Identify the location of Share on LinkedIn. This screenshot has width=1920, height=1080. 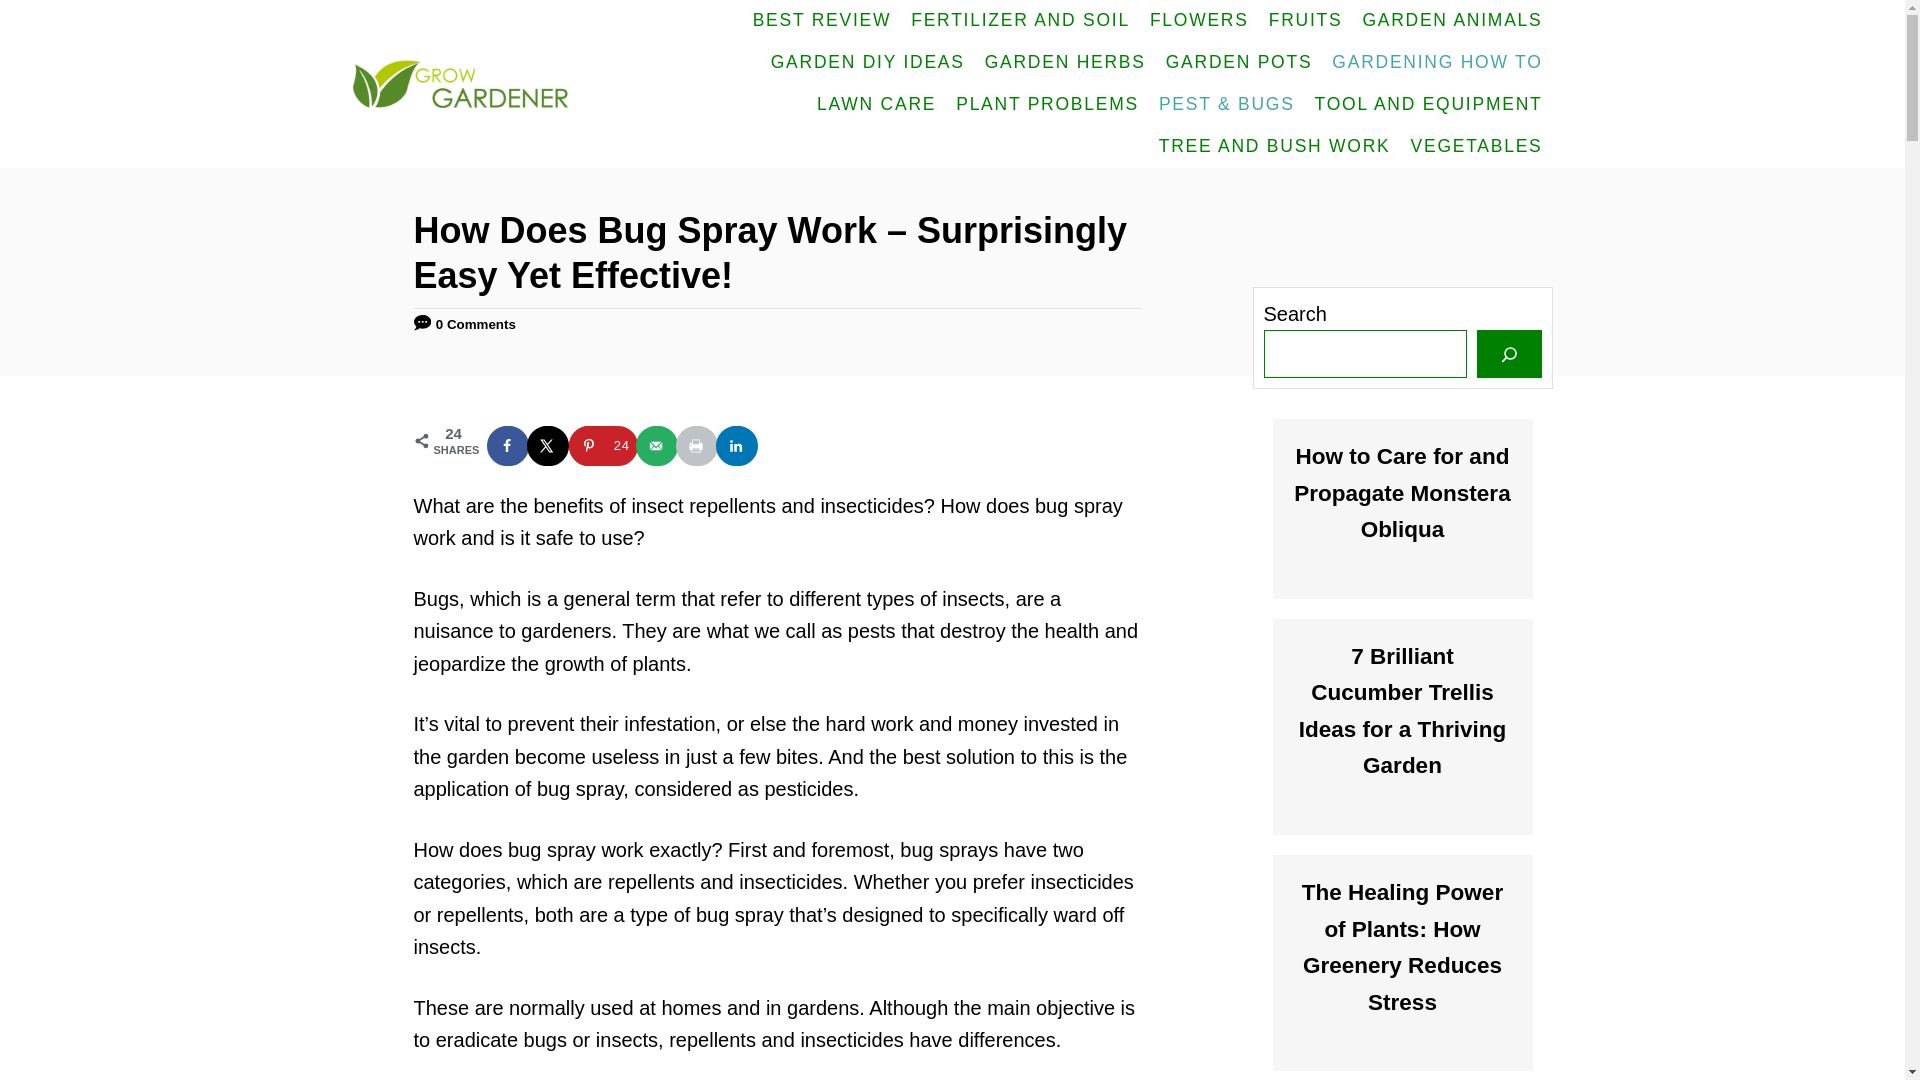
(738, 445).